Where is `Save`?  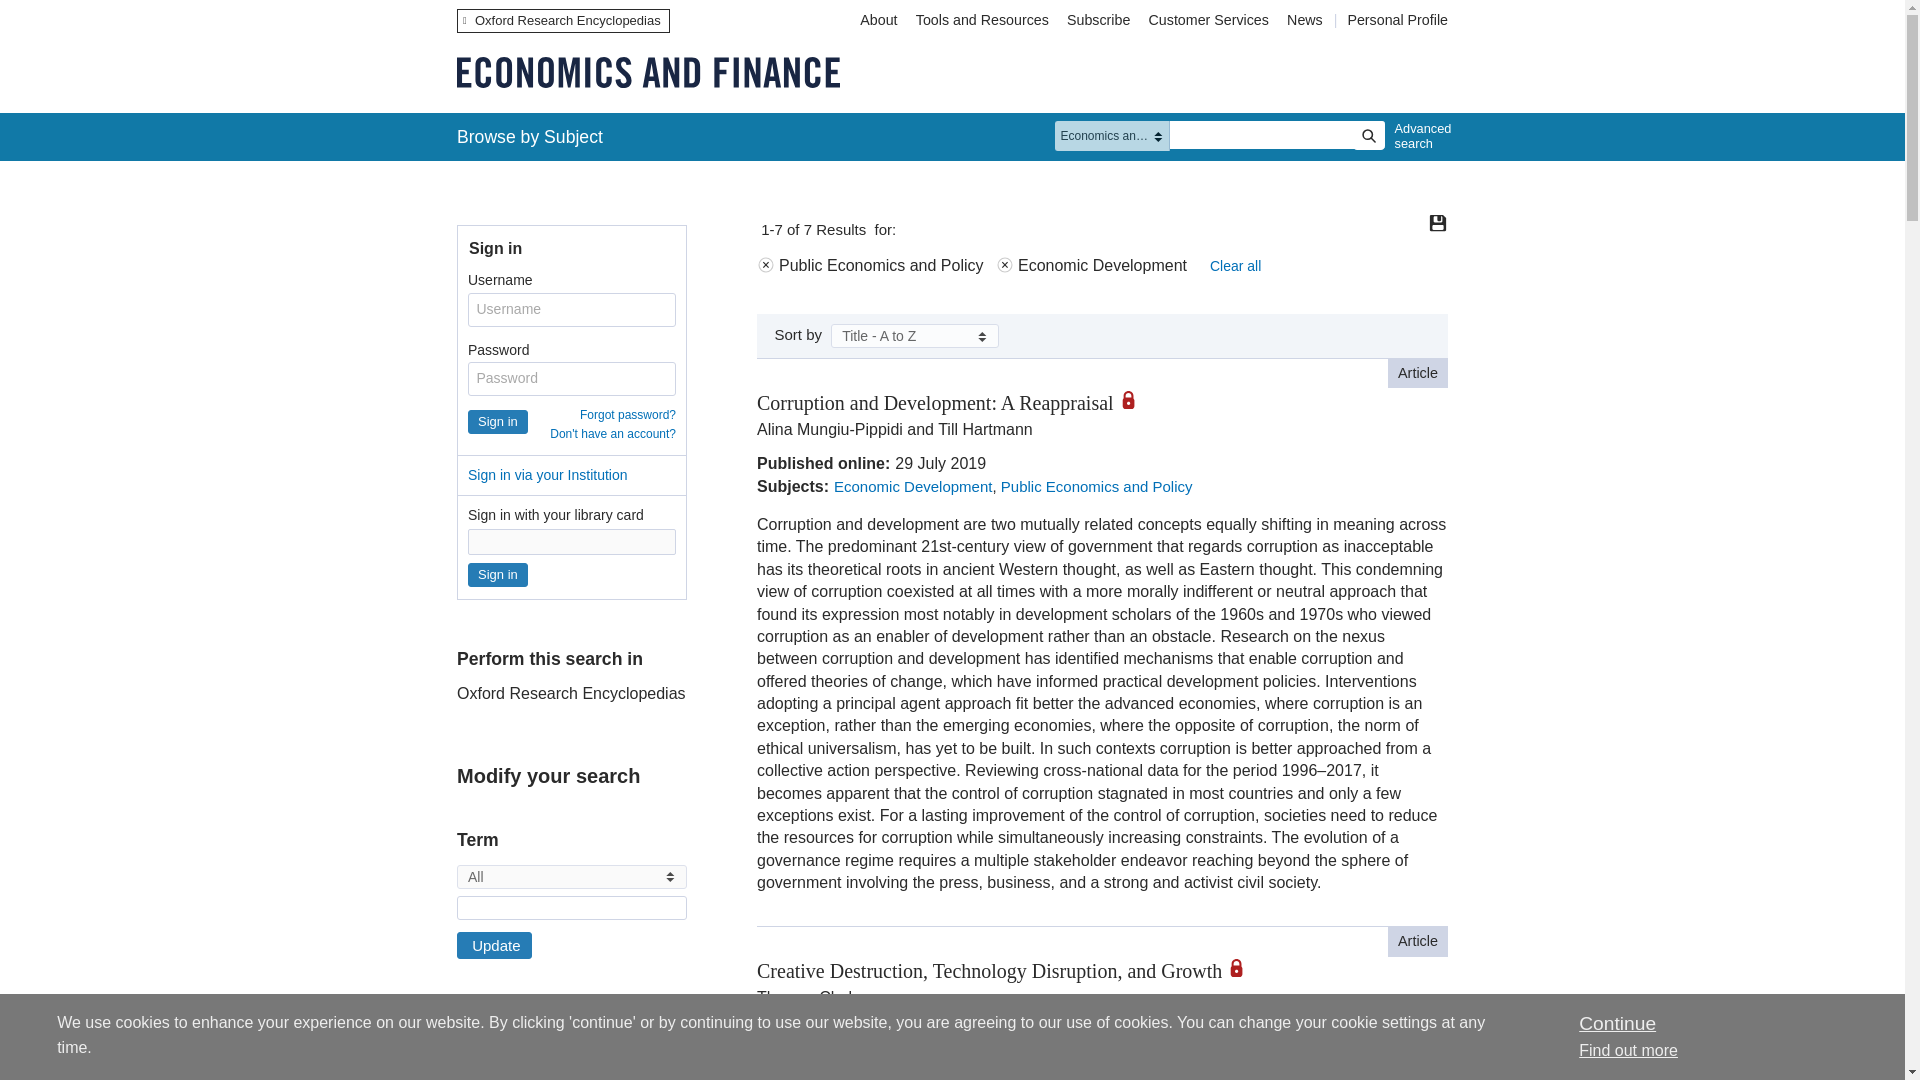
Save is located at coordinates (1438, 222).